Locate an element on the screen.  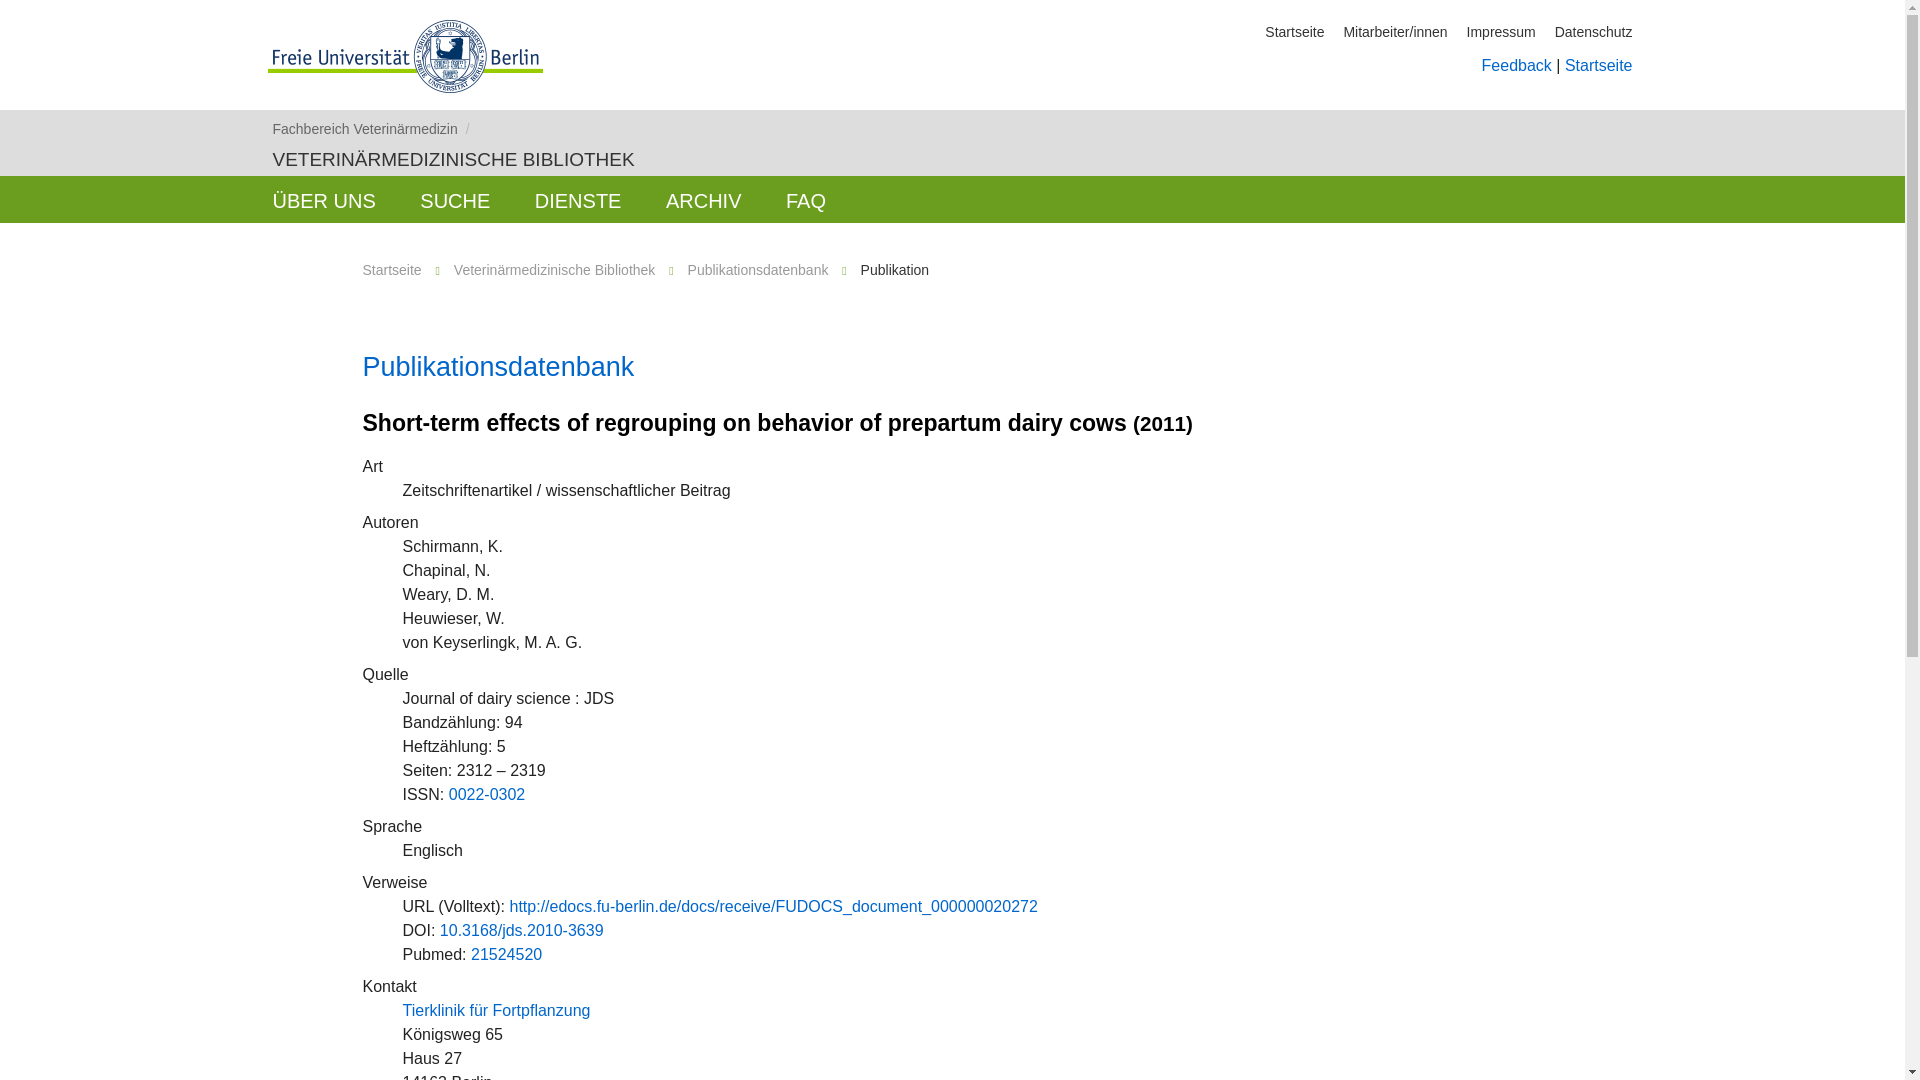
SUCHE is located at coordinates (454, 199).